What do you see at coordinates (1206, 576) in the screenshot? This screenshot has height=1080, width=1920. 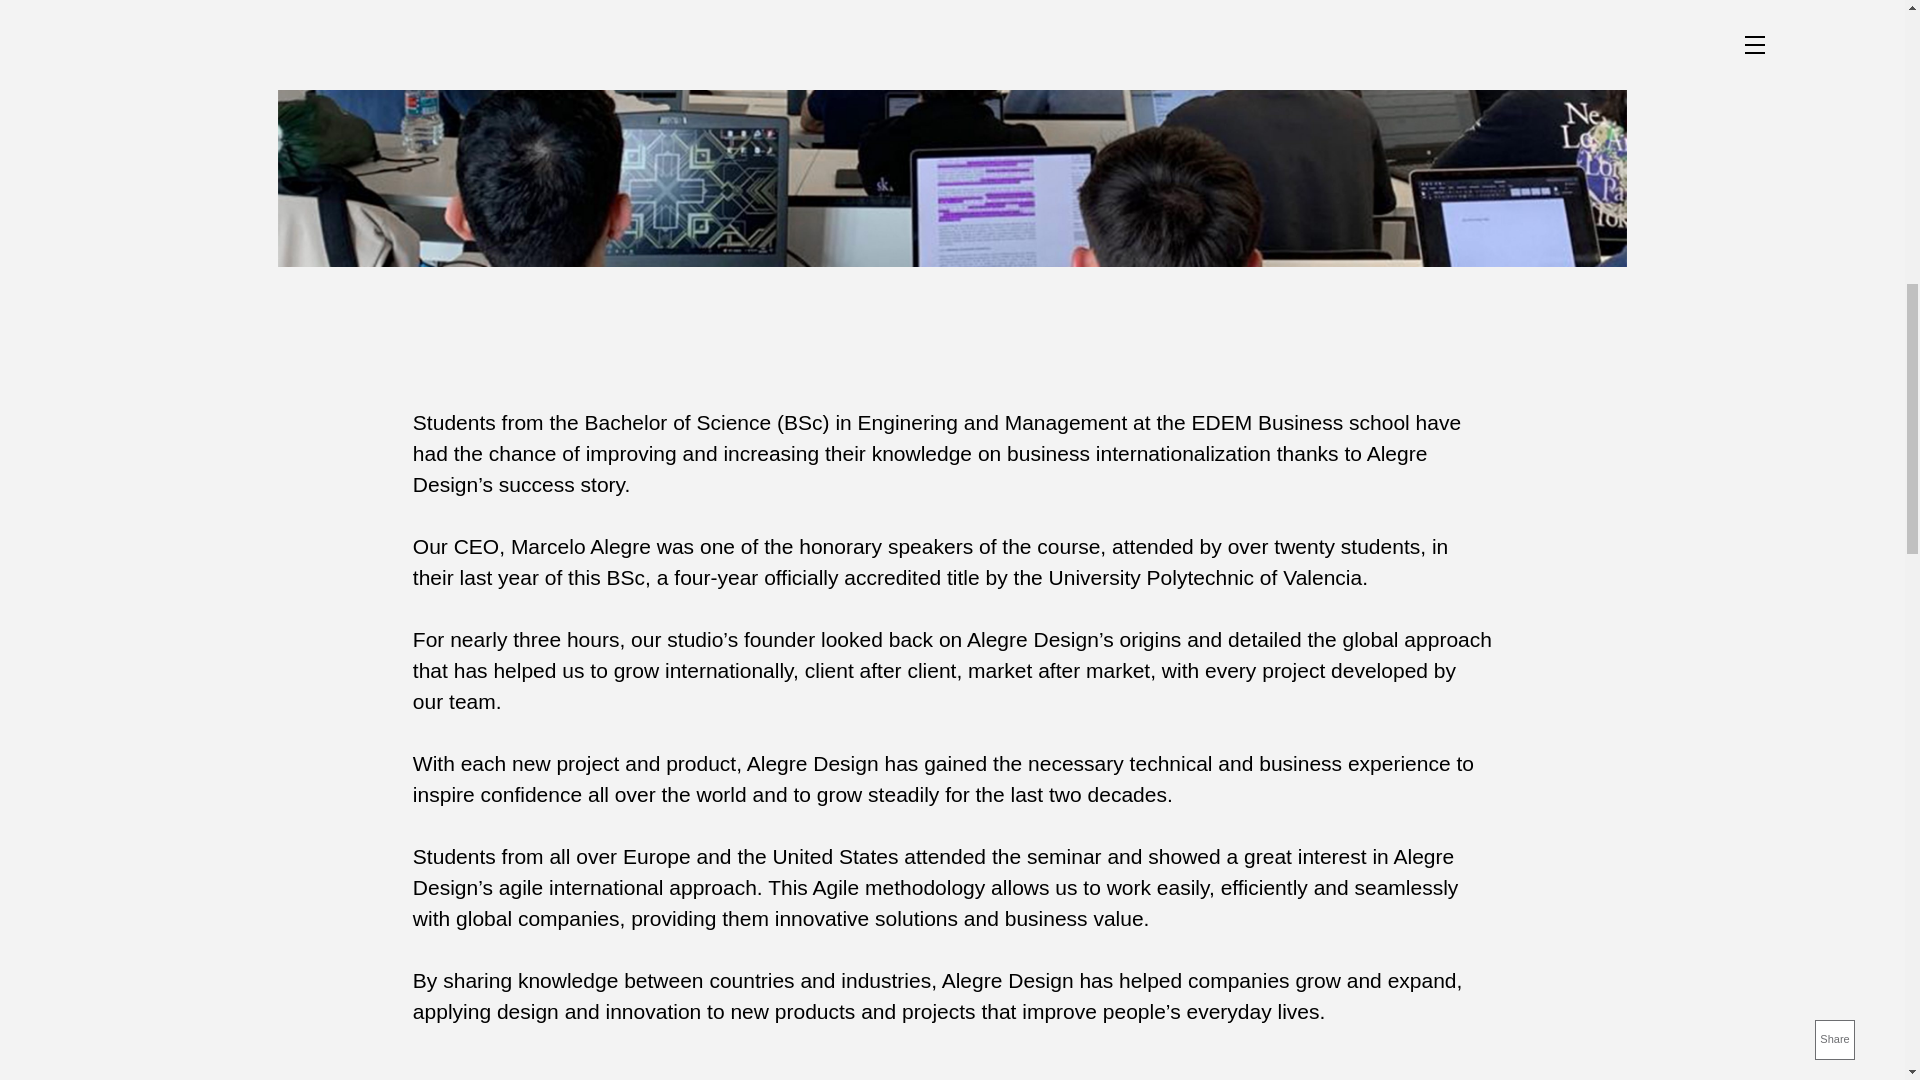 I see `University Polytechnic of Valencia` at bounding box center [1206, 576].